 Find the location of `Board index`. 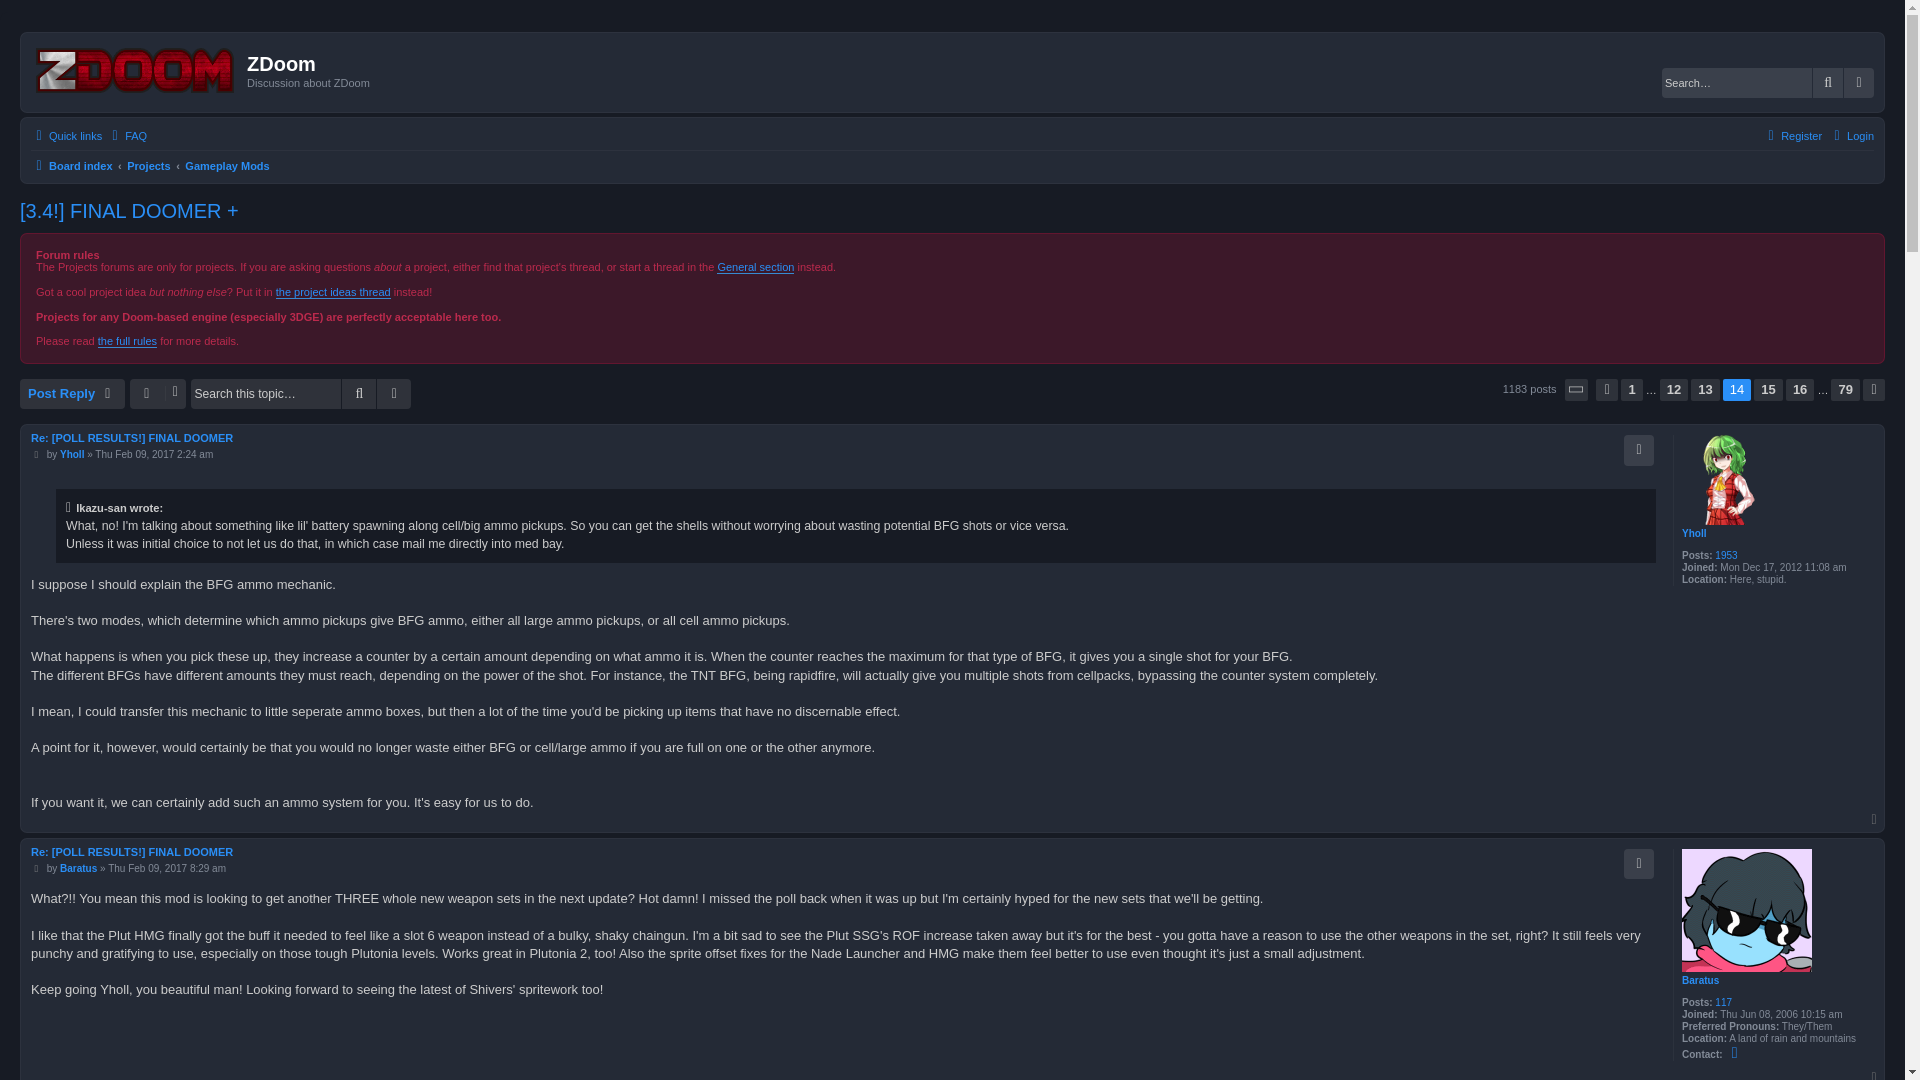

Board index is located at coordinates (72, 166).